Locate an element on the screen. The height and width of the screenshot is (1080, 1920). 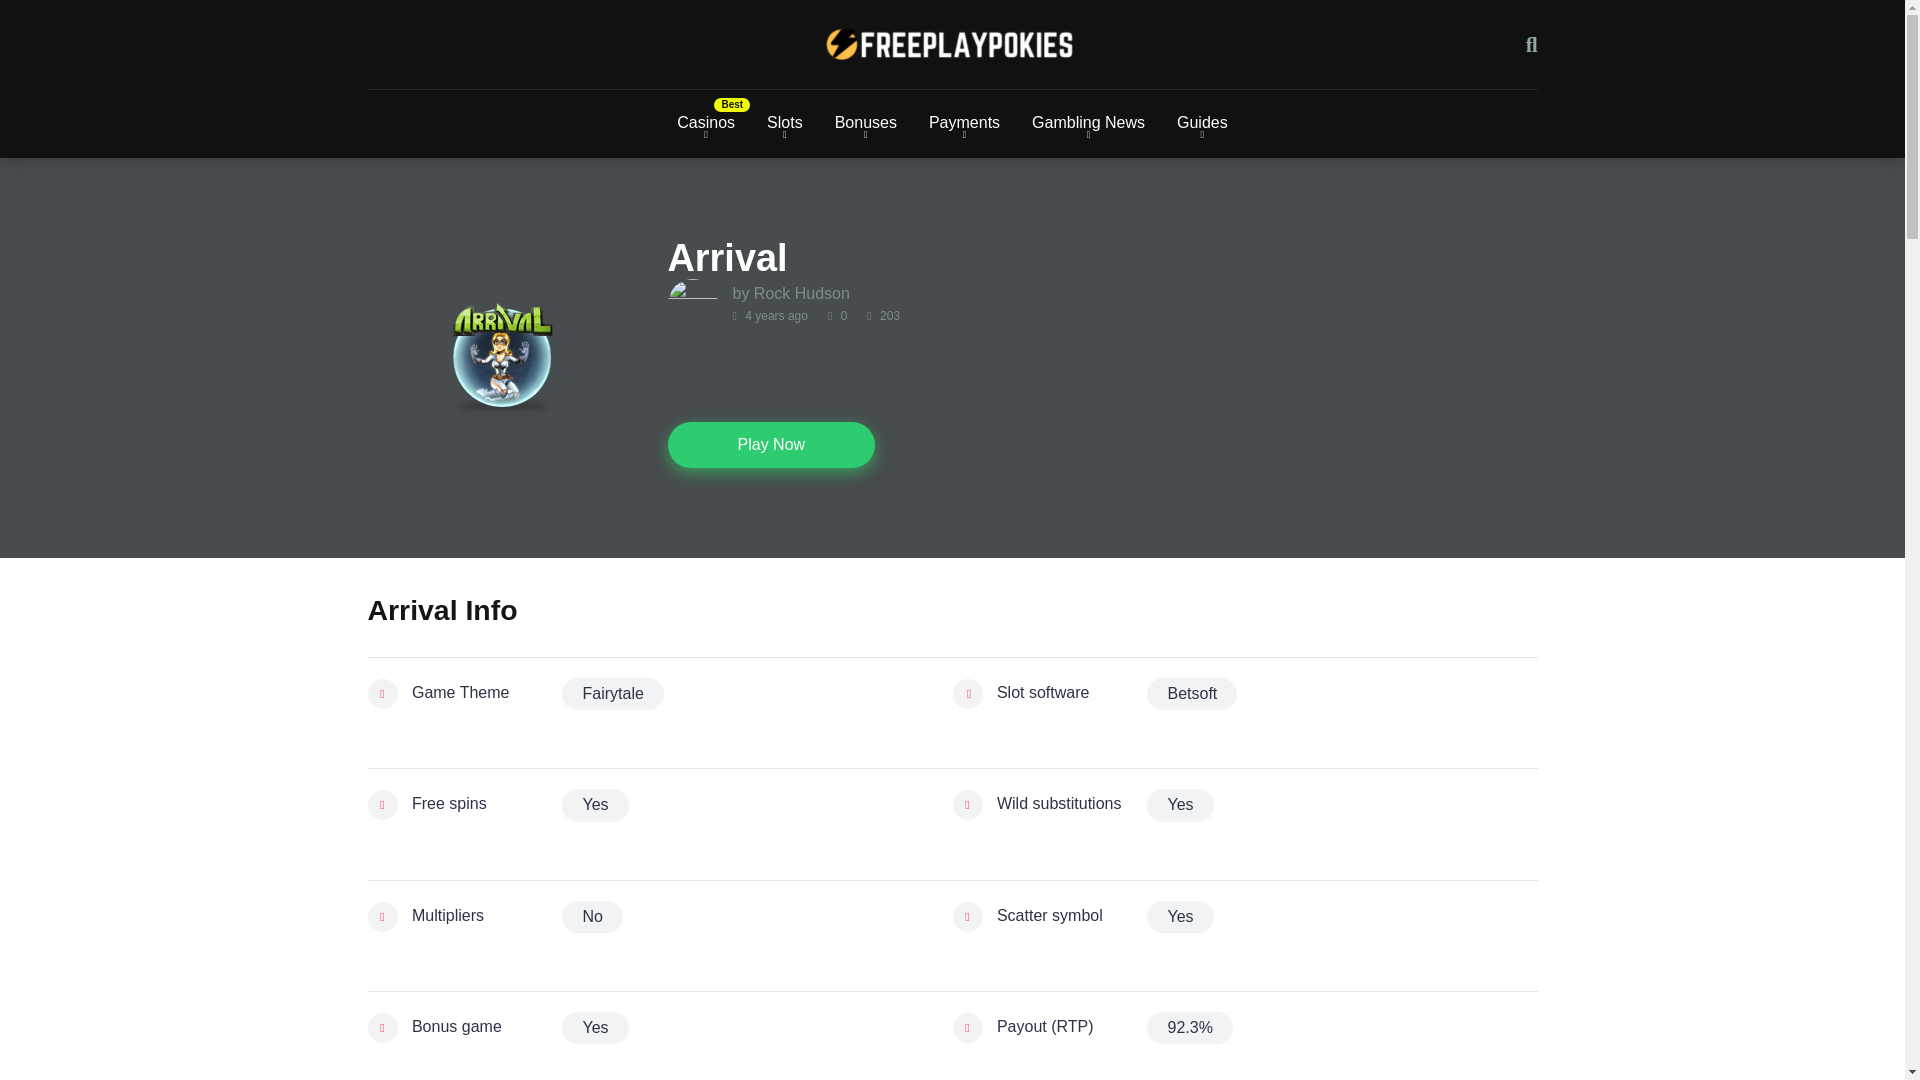
Fairytale is located at coordinates (612, 694).